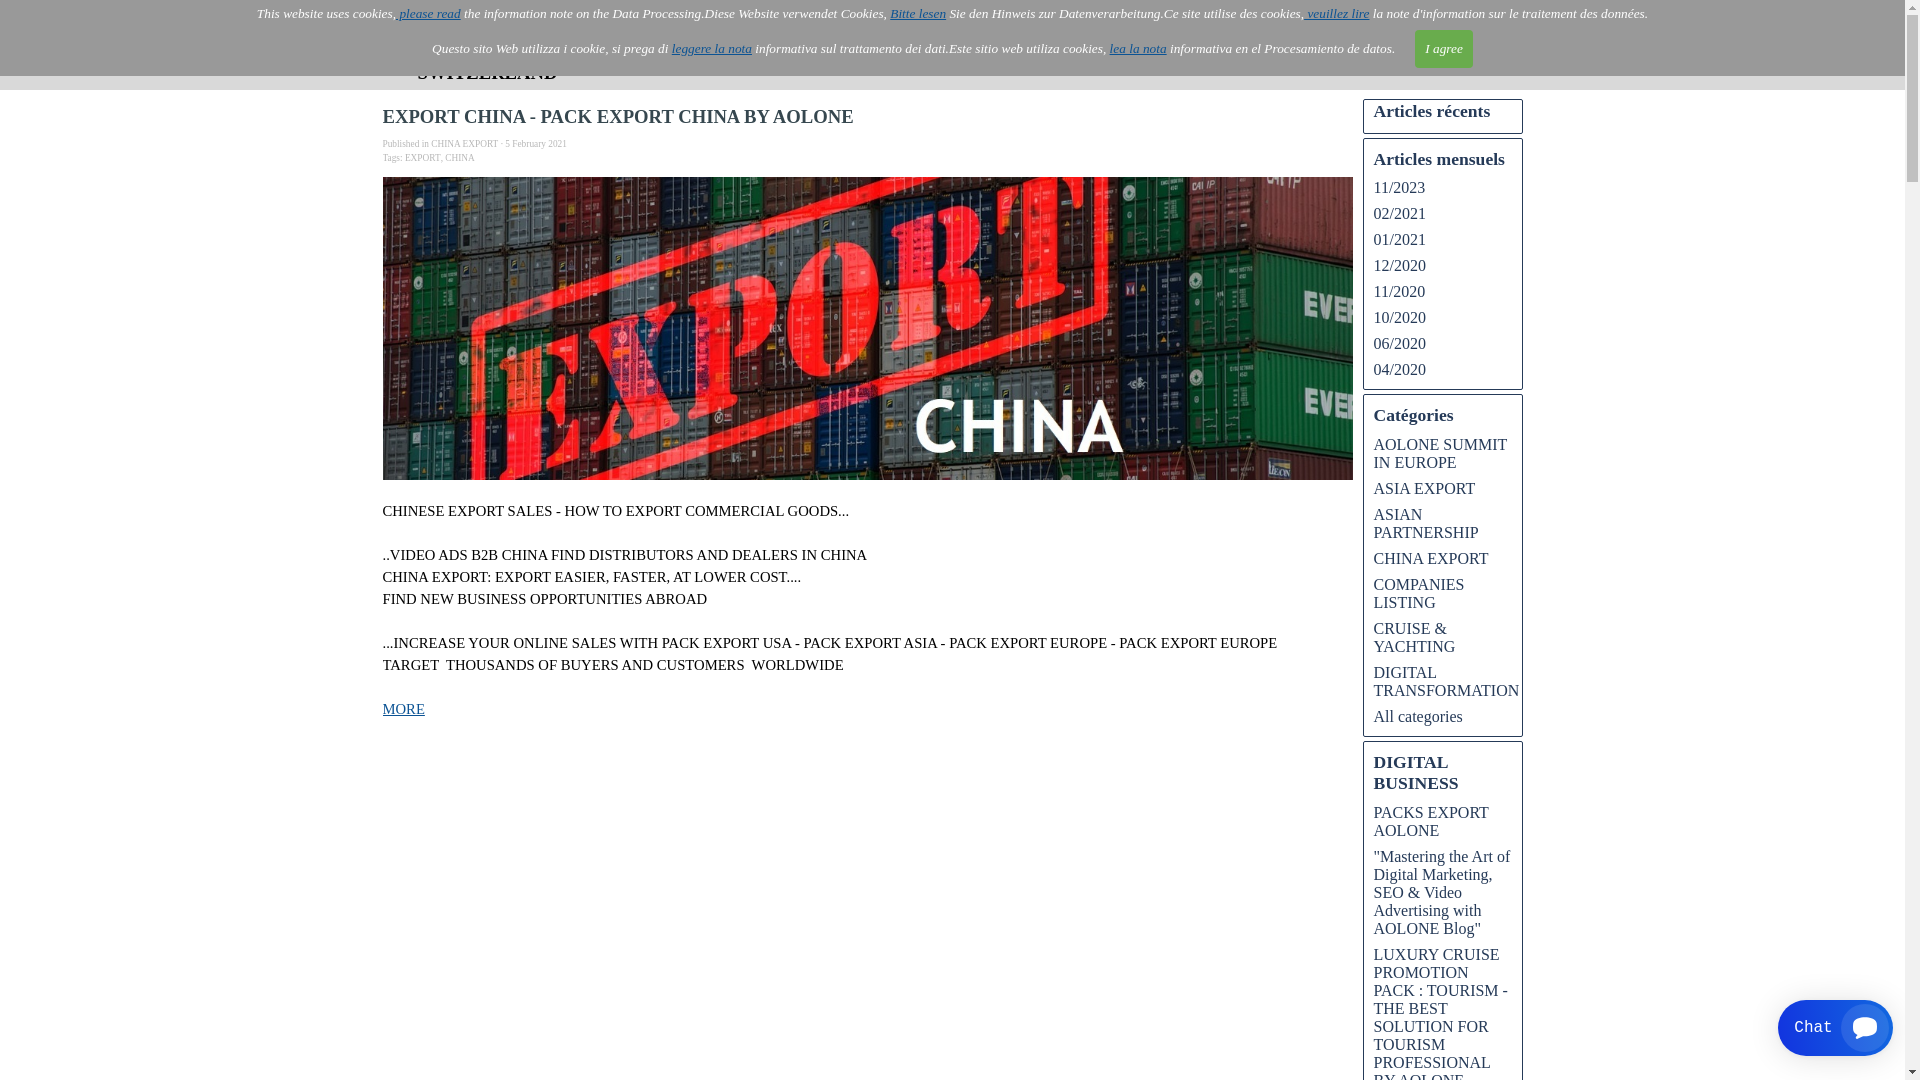 The width and height of the screenshot is (1920, 1080). What do you see at coordinates (1400, 292) in the screenshot?
I see `11/2020` at bounding box center [1400, 292].